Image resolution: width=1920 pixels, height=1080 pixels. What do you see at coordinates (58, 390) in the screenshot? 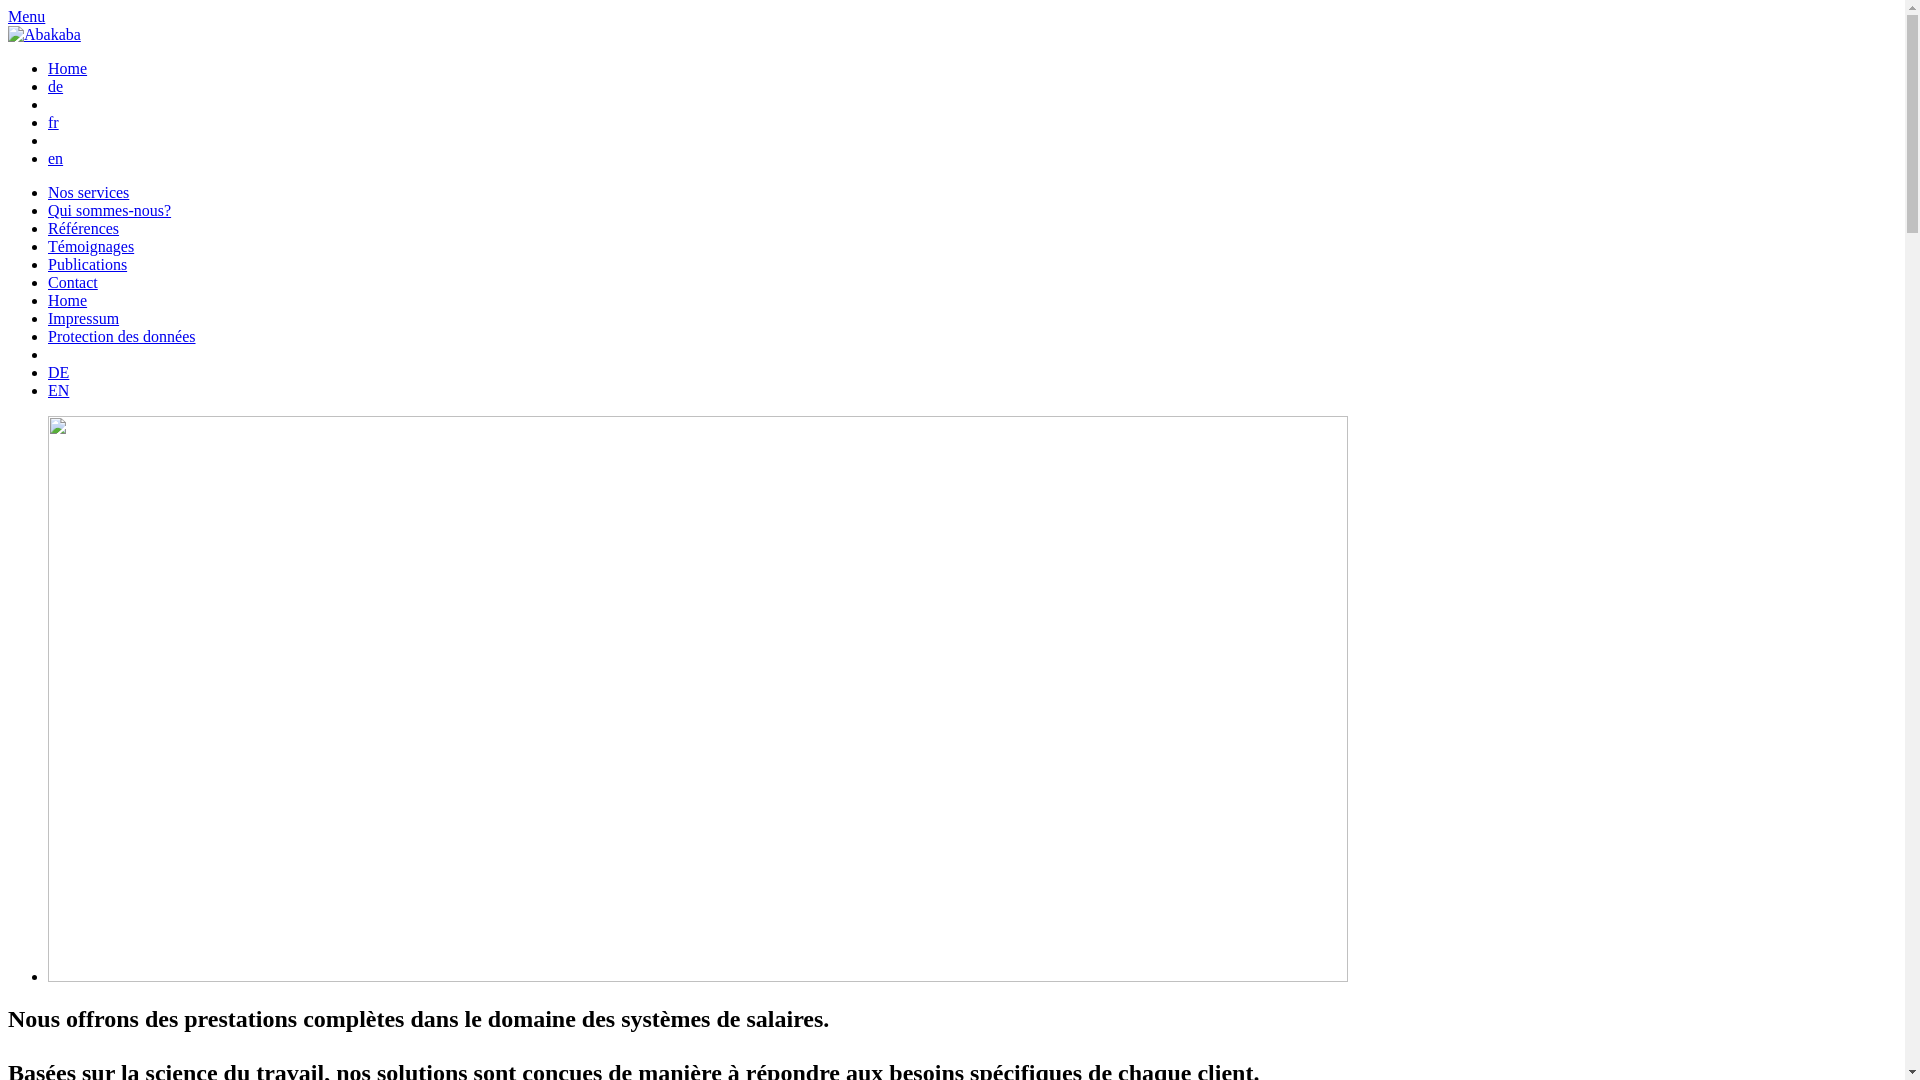
I see `EN` at bounding box center [58, 390].